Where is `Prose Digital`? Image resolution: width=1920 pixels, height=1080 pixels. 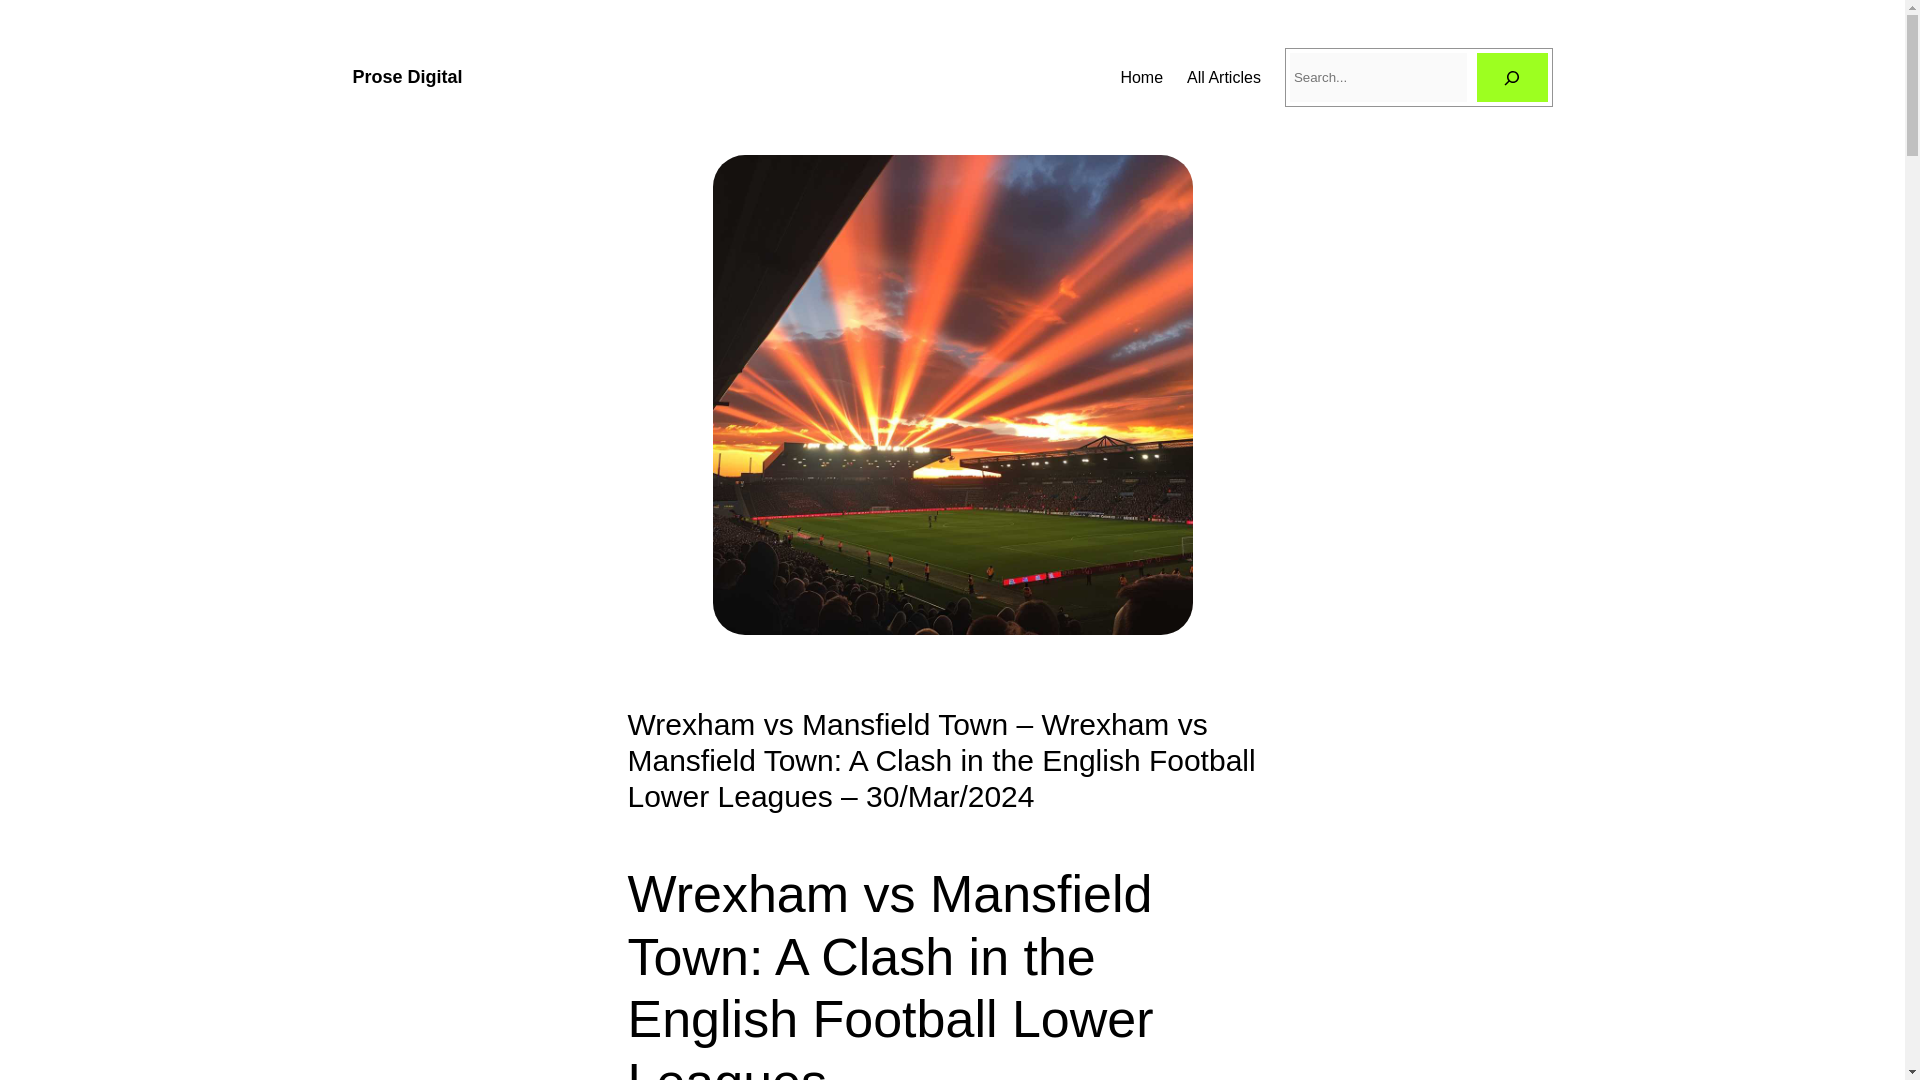 Prose Digital is located at coordinates (406, 76).